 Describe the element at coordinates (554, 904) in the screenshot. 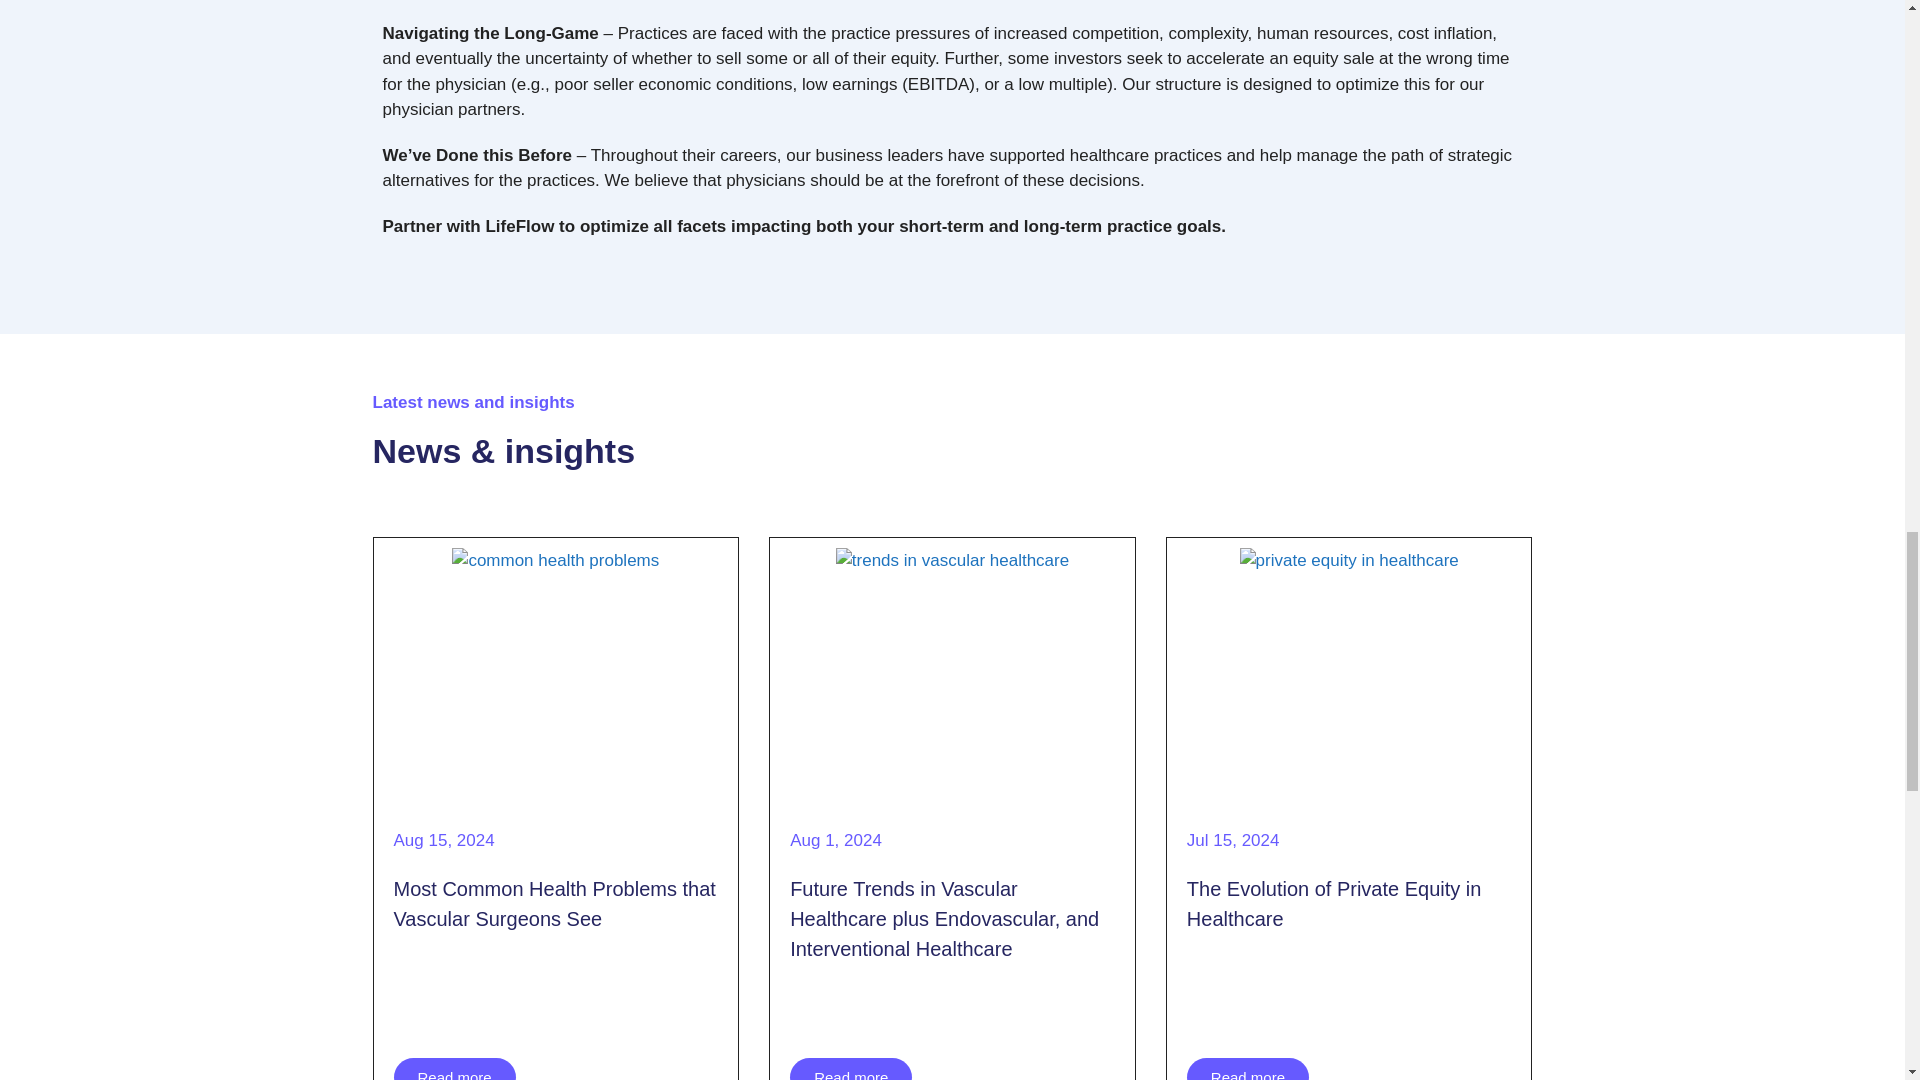

I see `Most Common Health Problems that Vascular Surgeons See` at that location.